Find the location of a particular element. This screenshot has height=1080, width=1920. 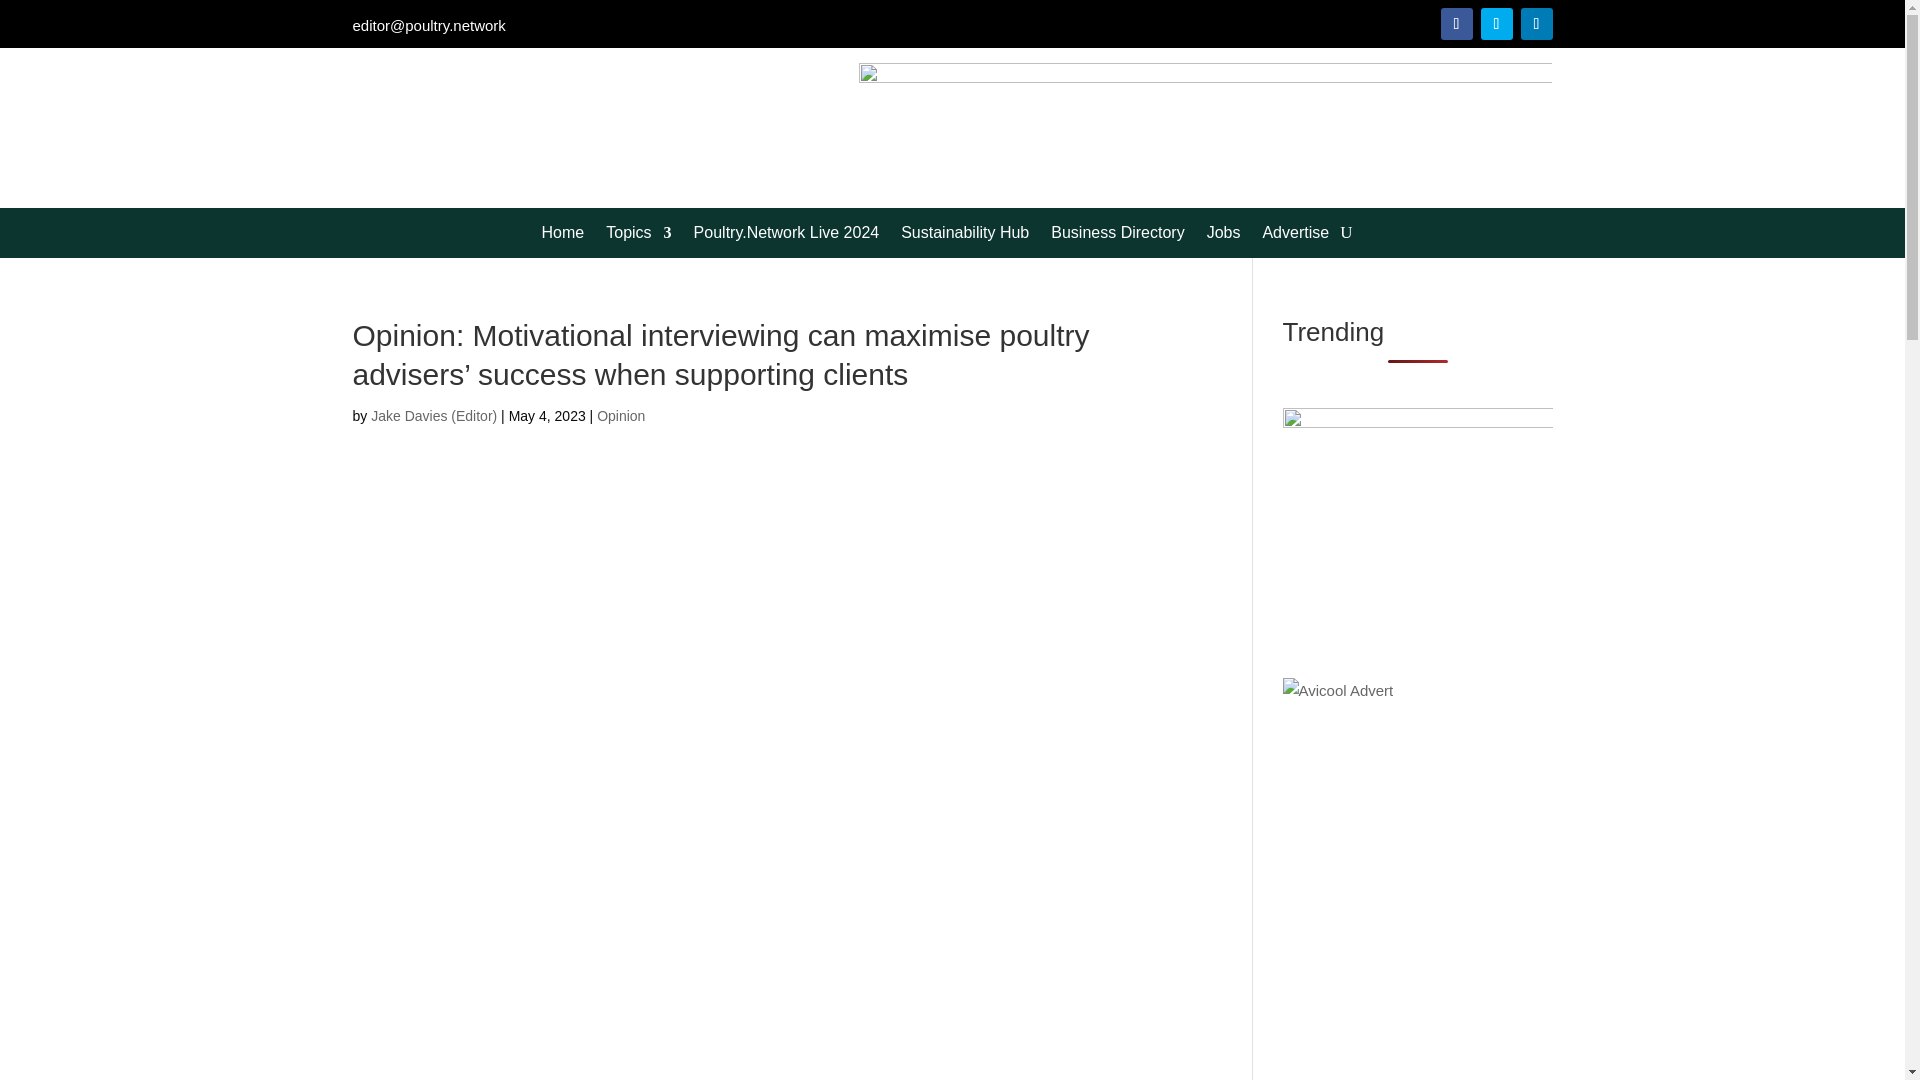

Poultry.Network Live 2024 is located at coordinates (786, 236).